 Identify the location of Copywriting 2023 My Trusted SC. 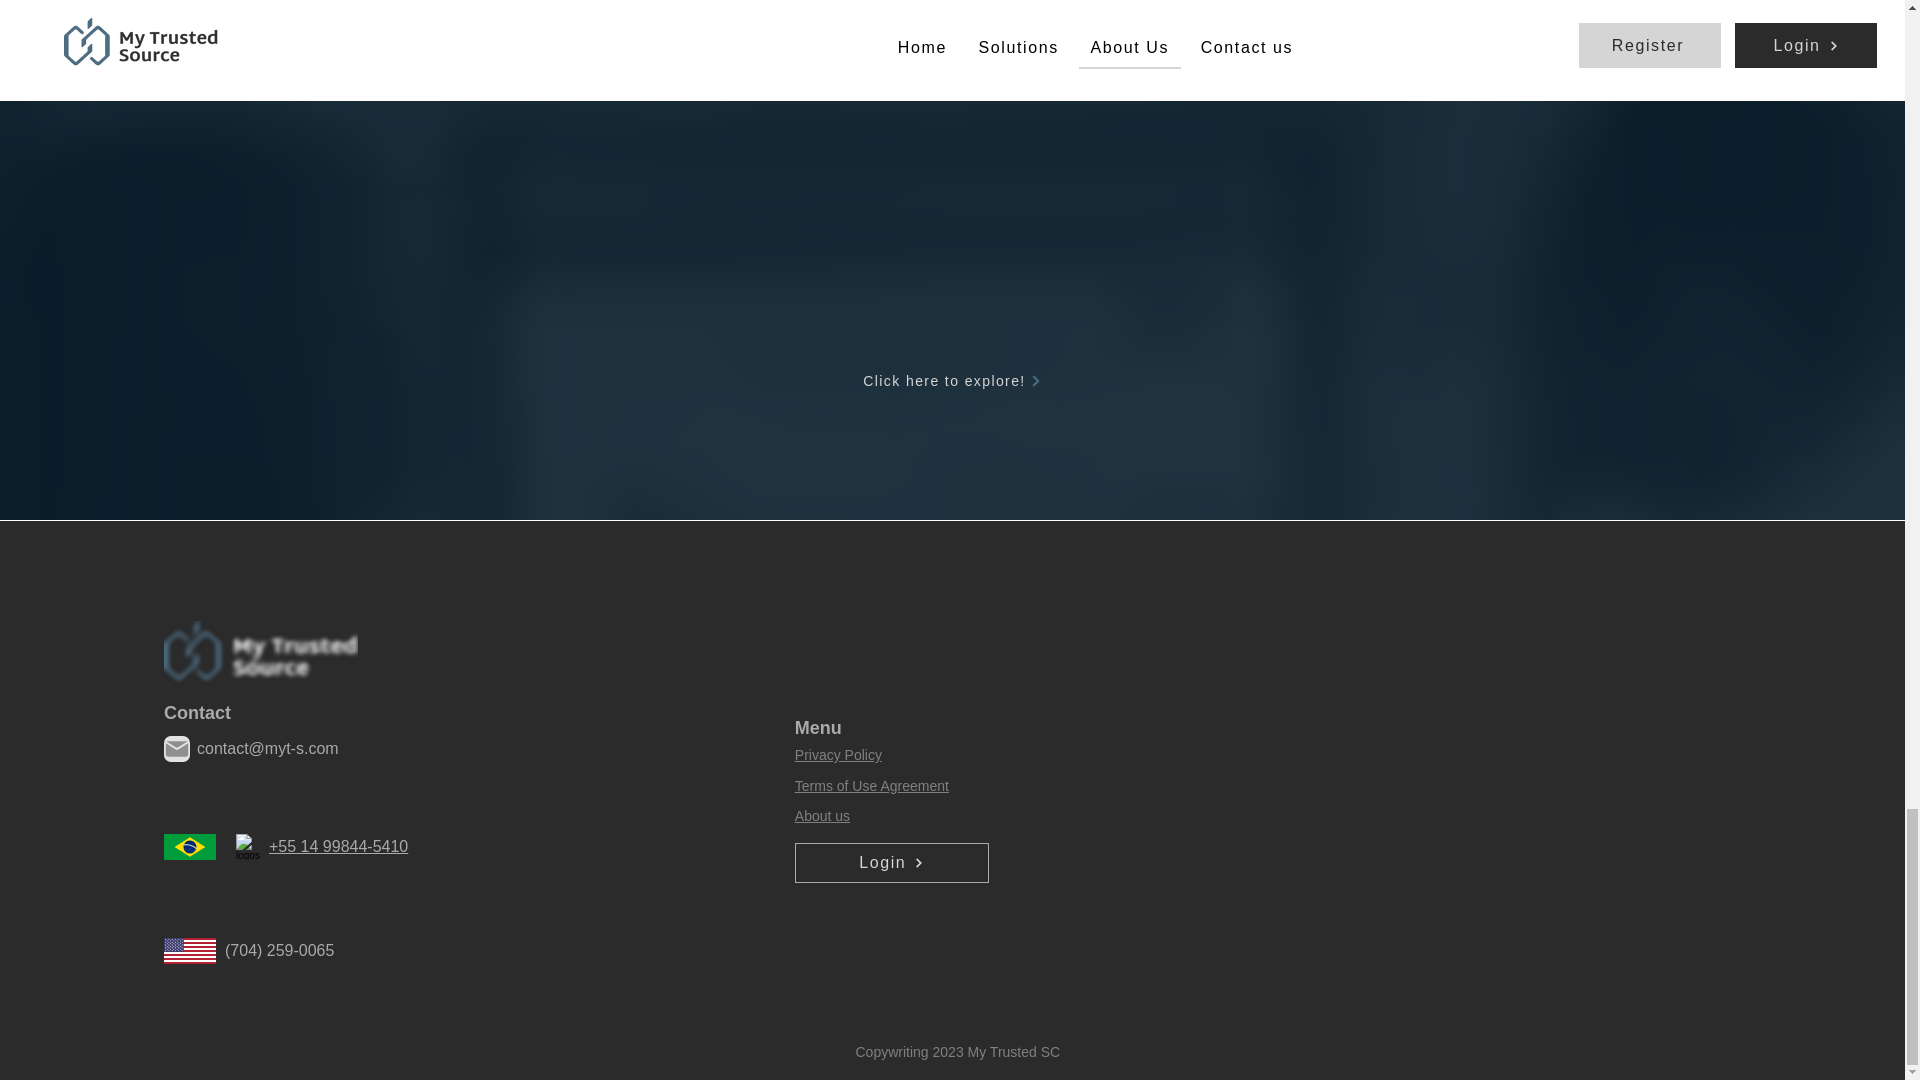
(958, 1052).